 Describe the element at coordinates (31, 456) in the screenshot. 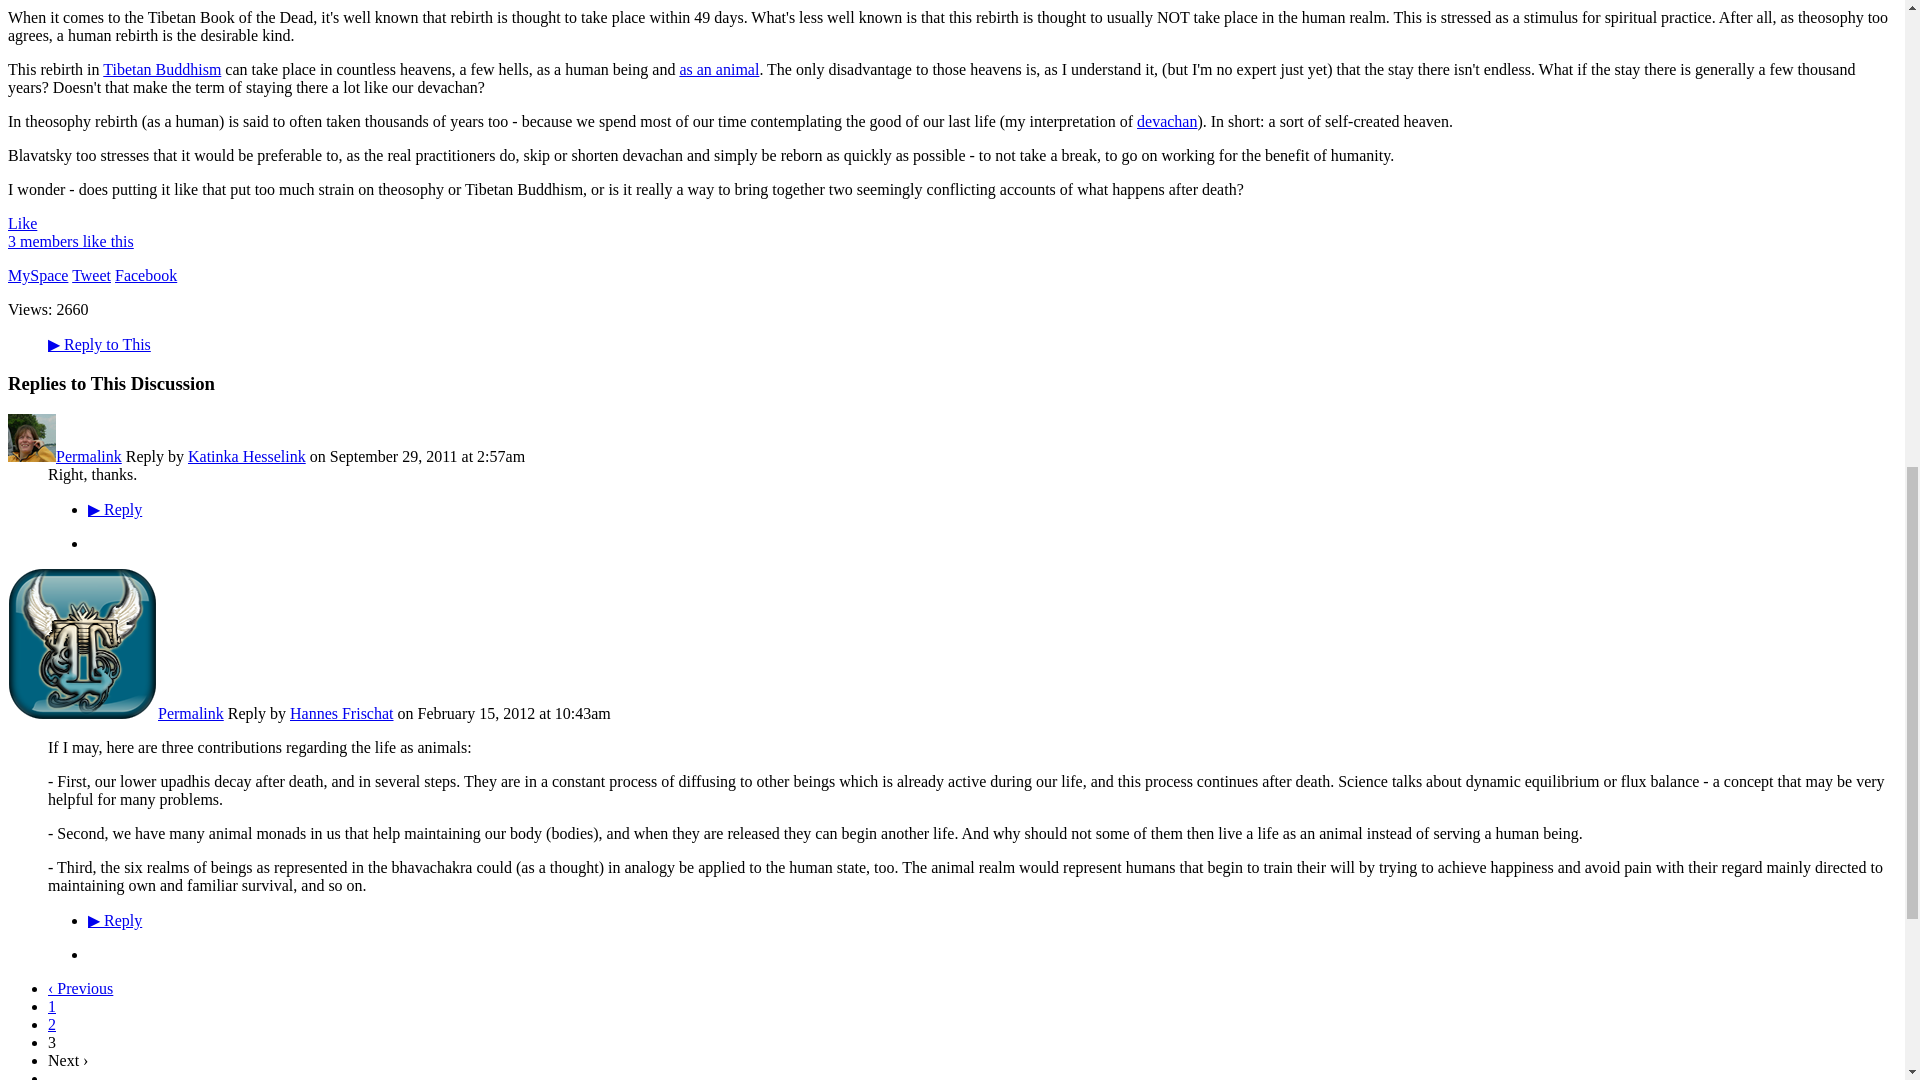

I see `Katinka Hesselink` at that location.